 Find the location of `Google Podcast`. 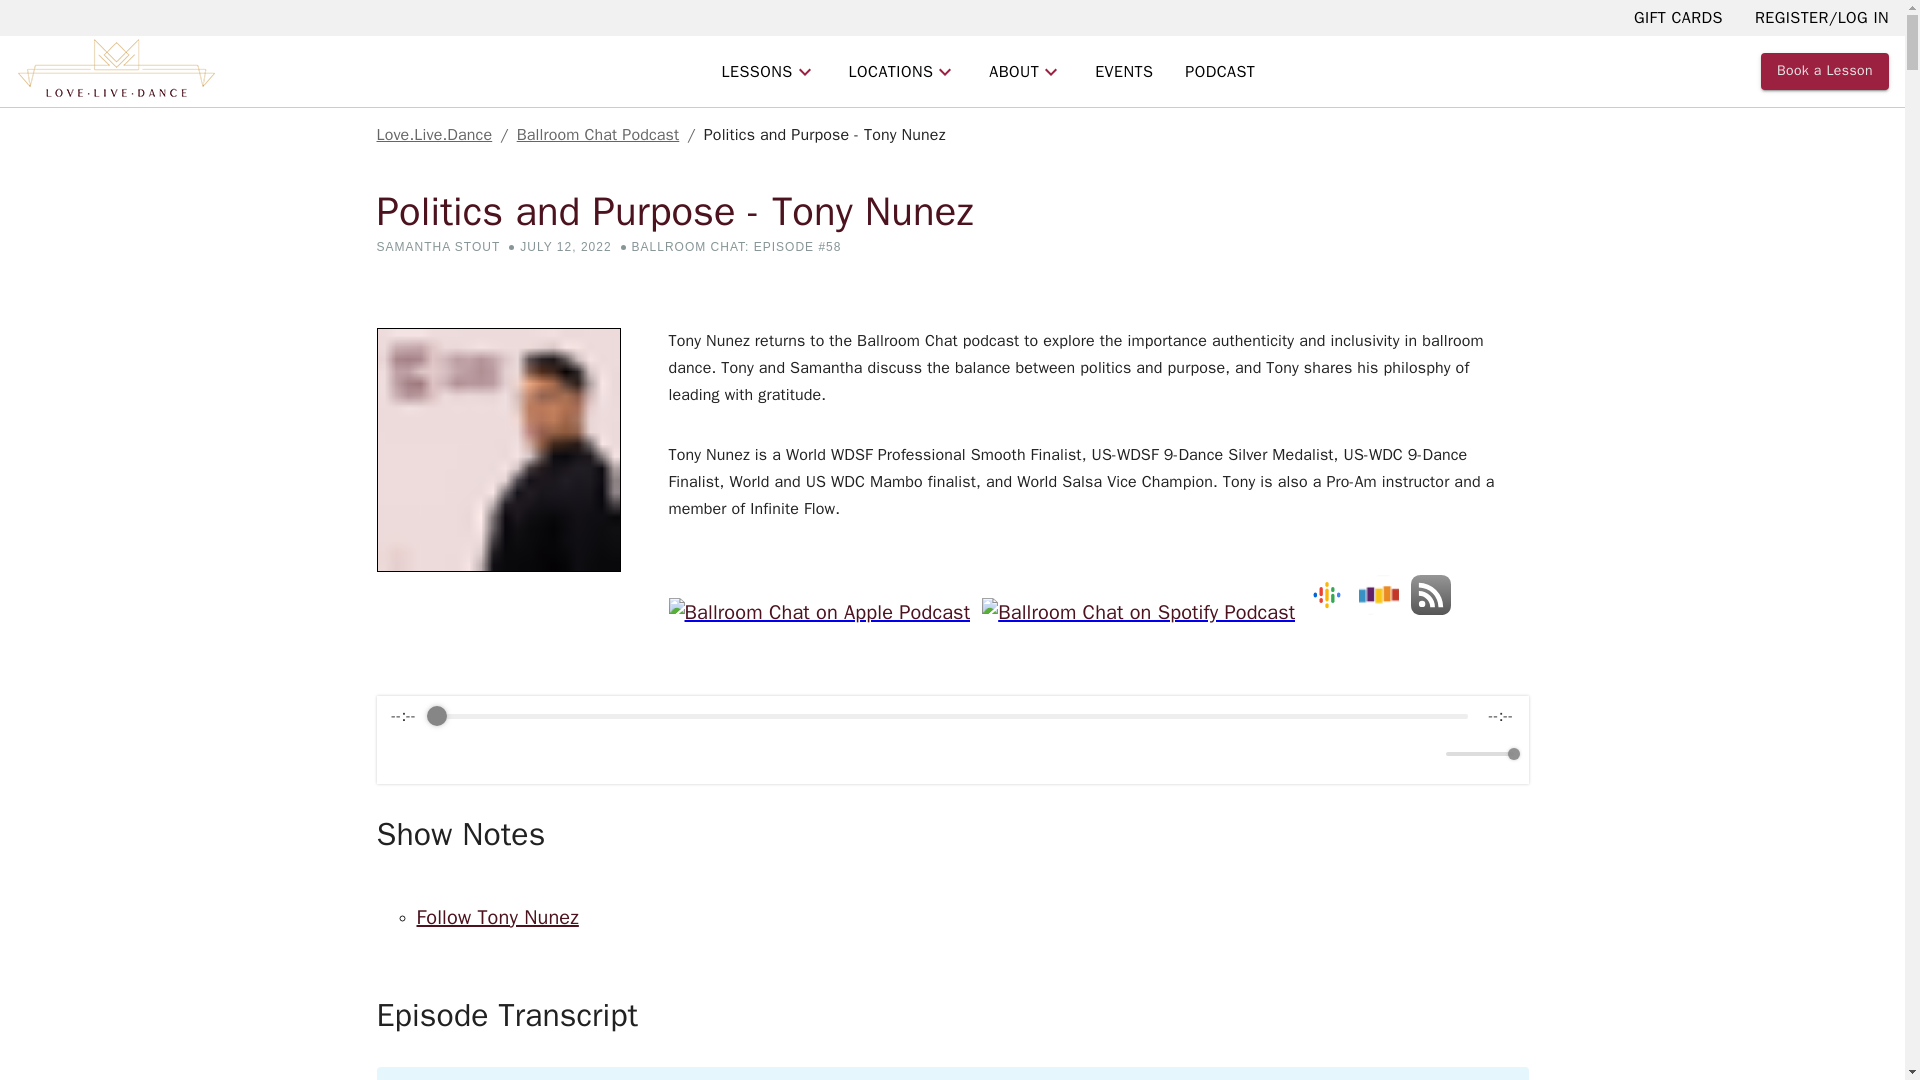

Google Podcast is located at coordinates (1333, 614).